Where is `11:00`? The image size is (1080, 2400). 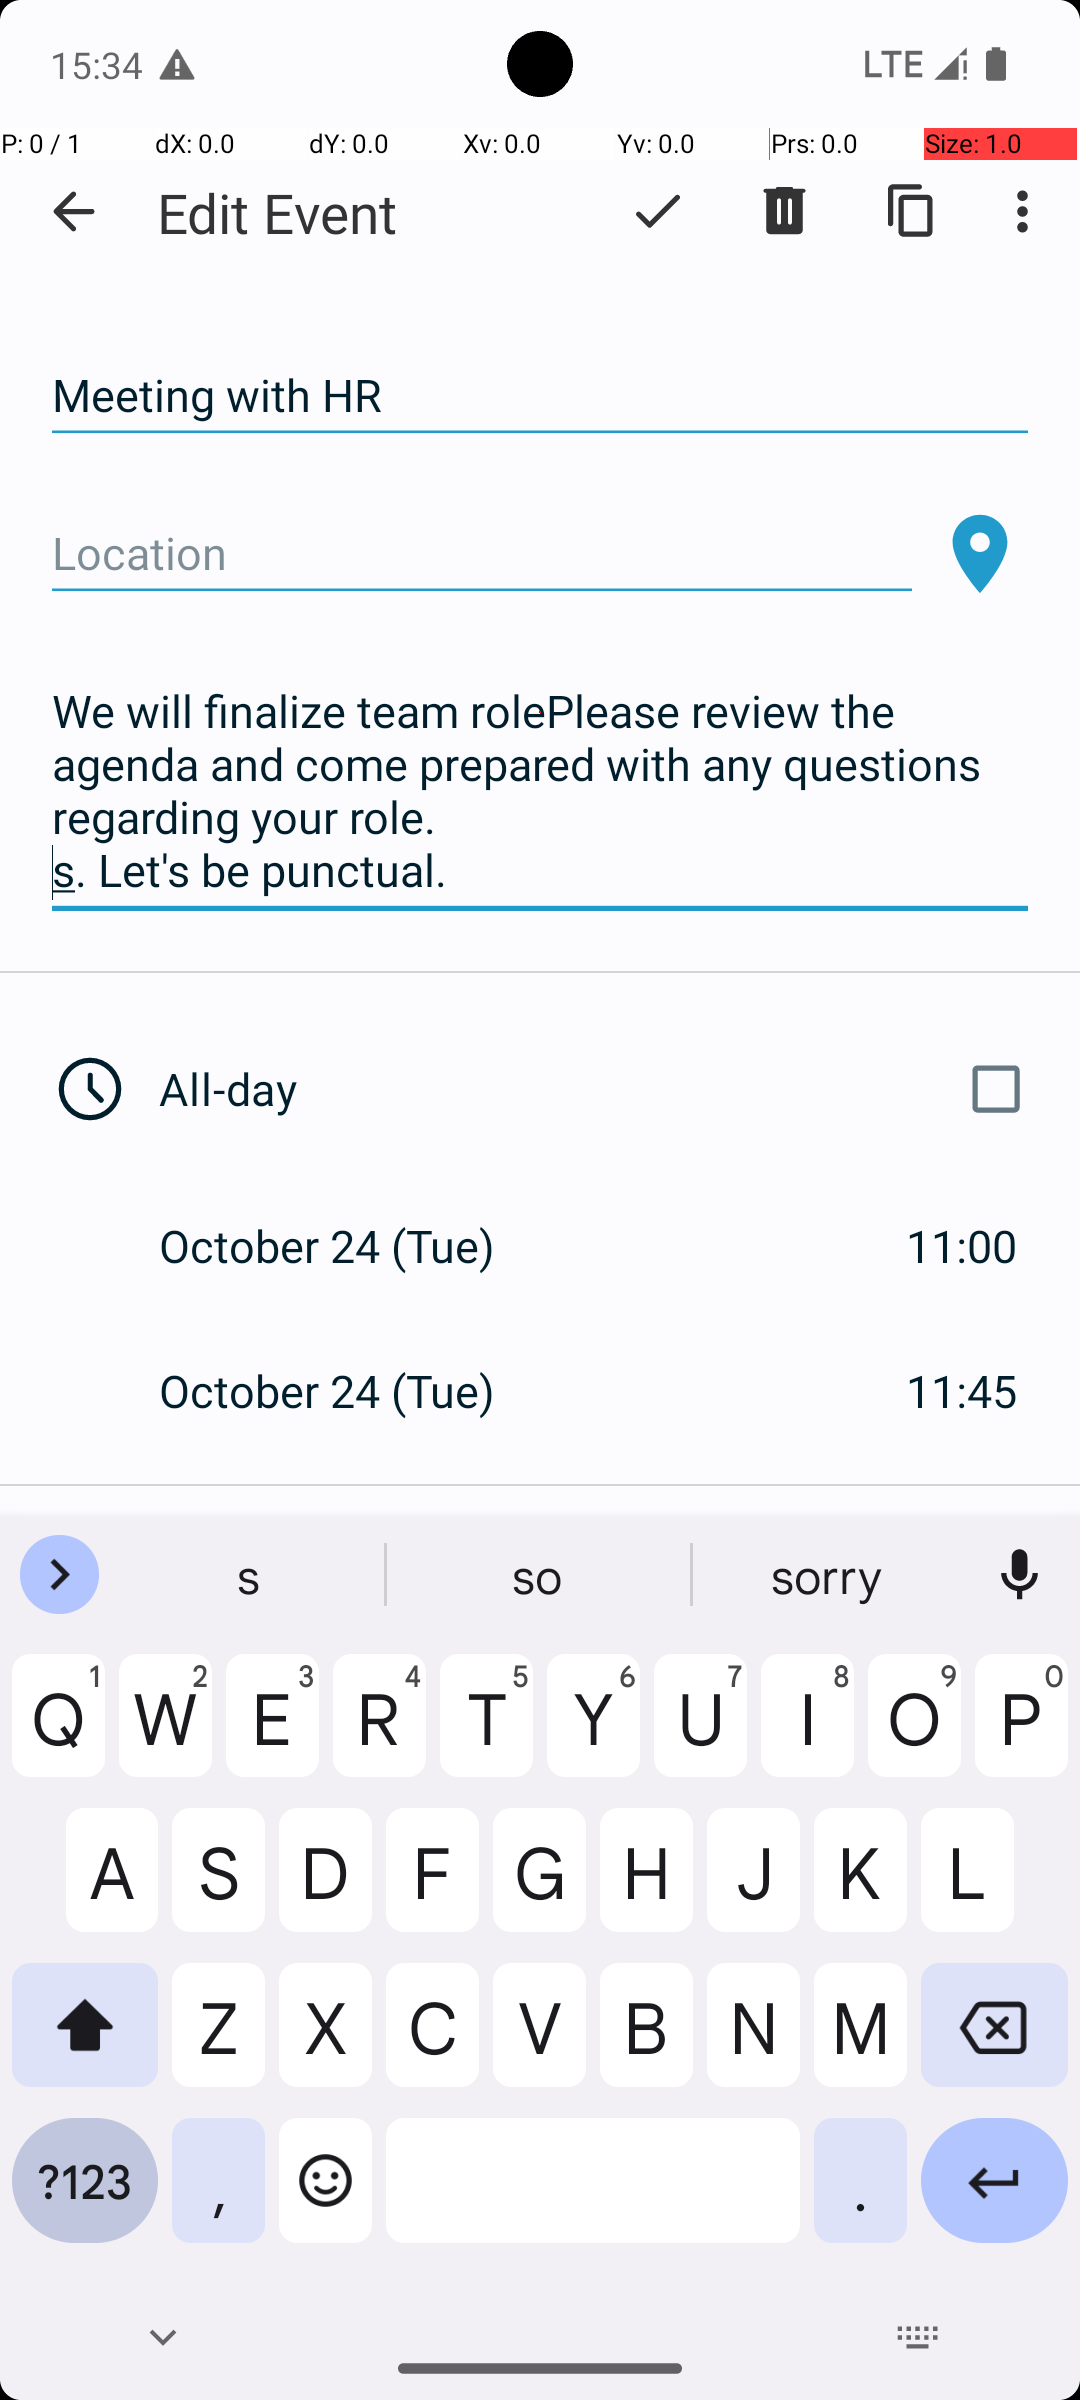 11:00 is located at coordinates (962, 1246).